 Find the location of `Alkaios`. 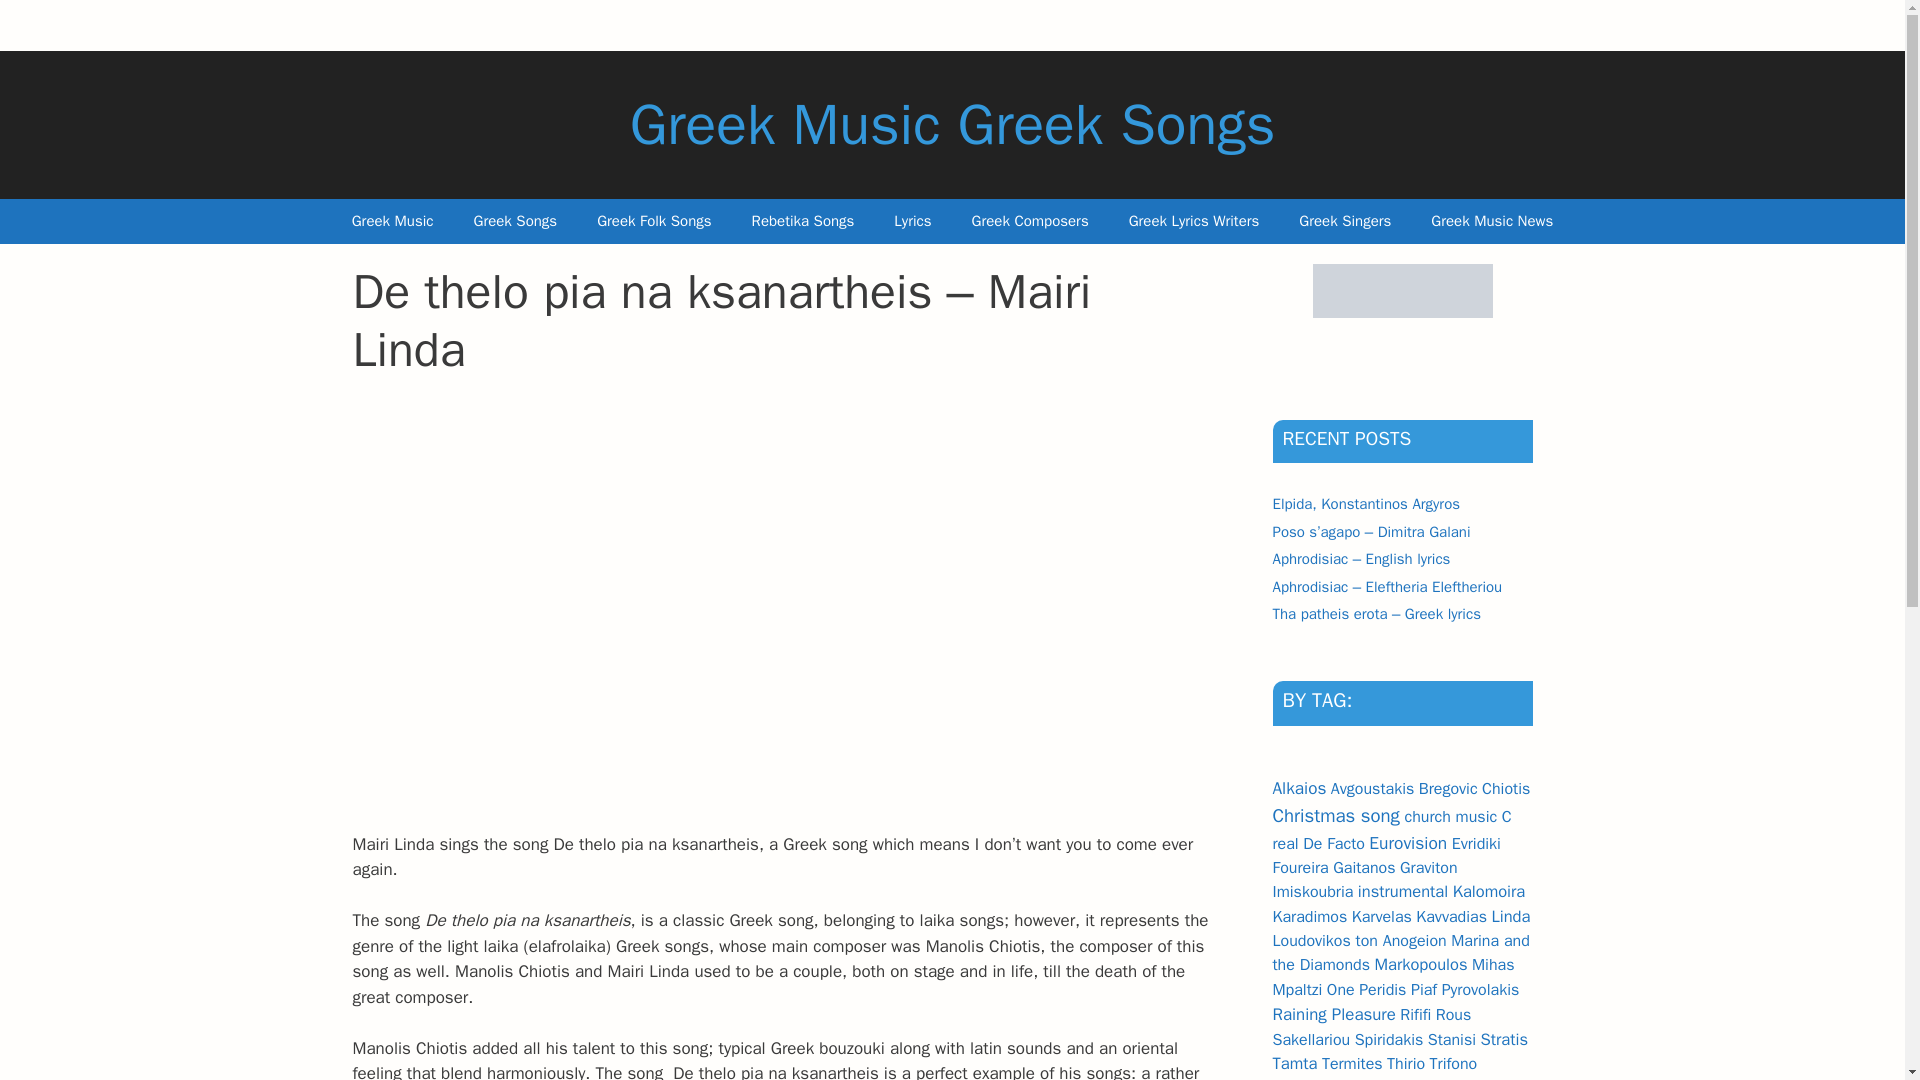

Alkaios is located at coordinates (1298, 788).